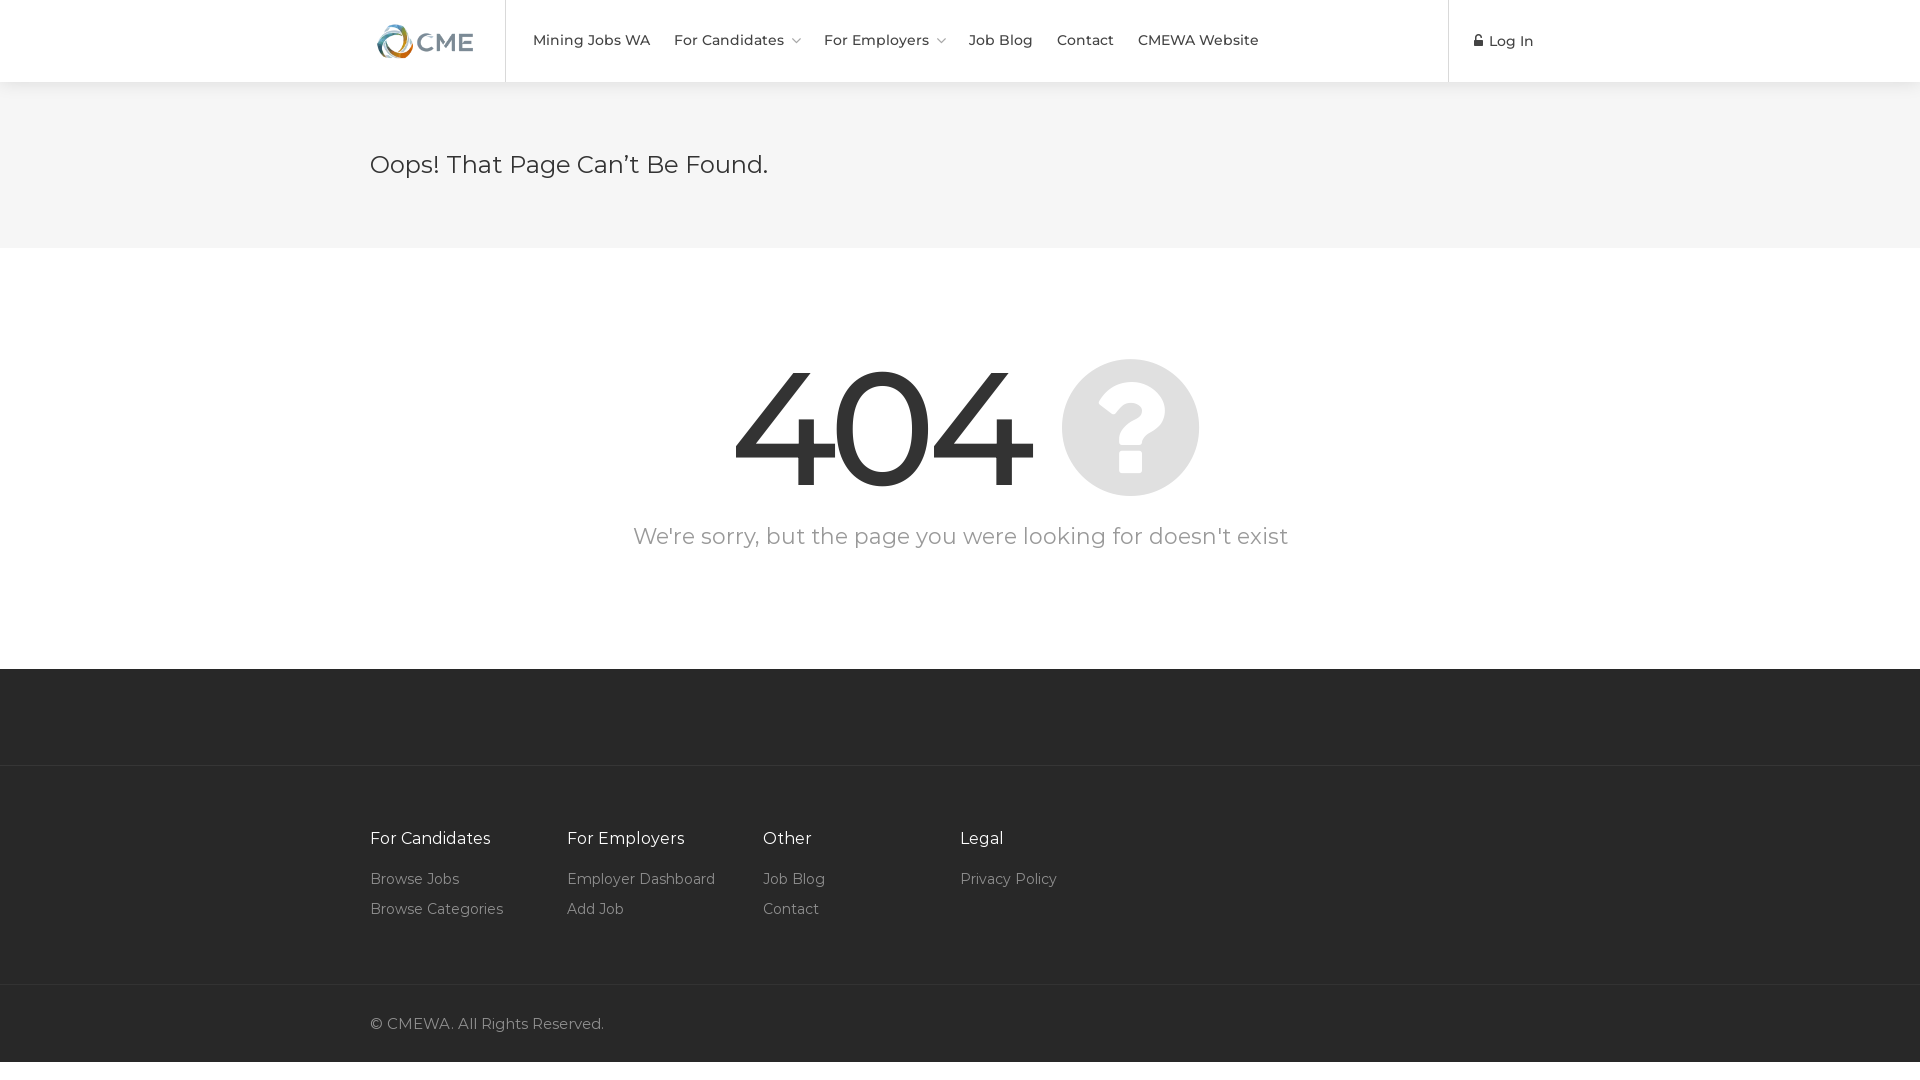 The width and height of the screenshot is (1920, 1080). Describe the element at coordinates (794, 879) in the screenshot. I see `Job Blog` at that location.